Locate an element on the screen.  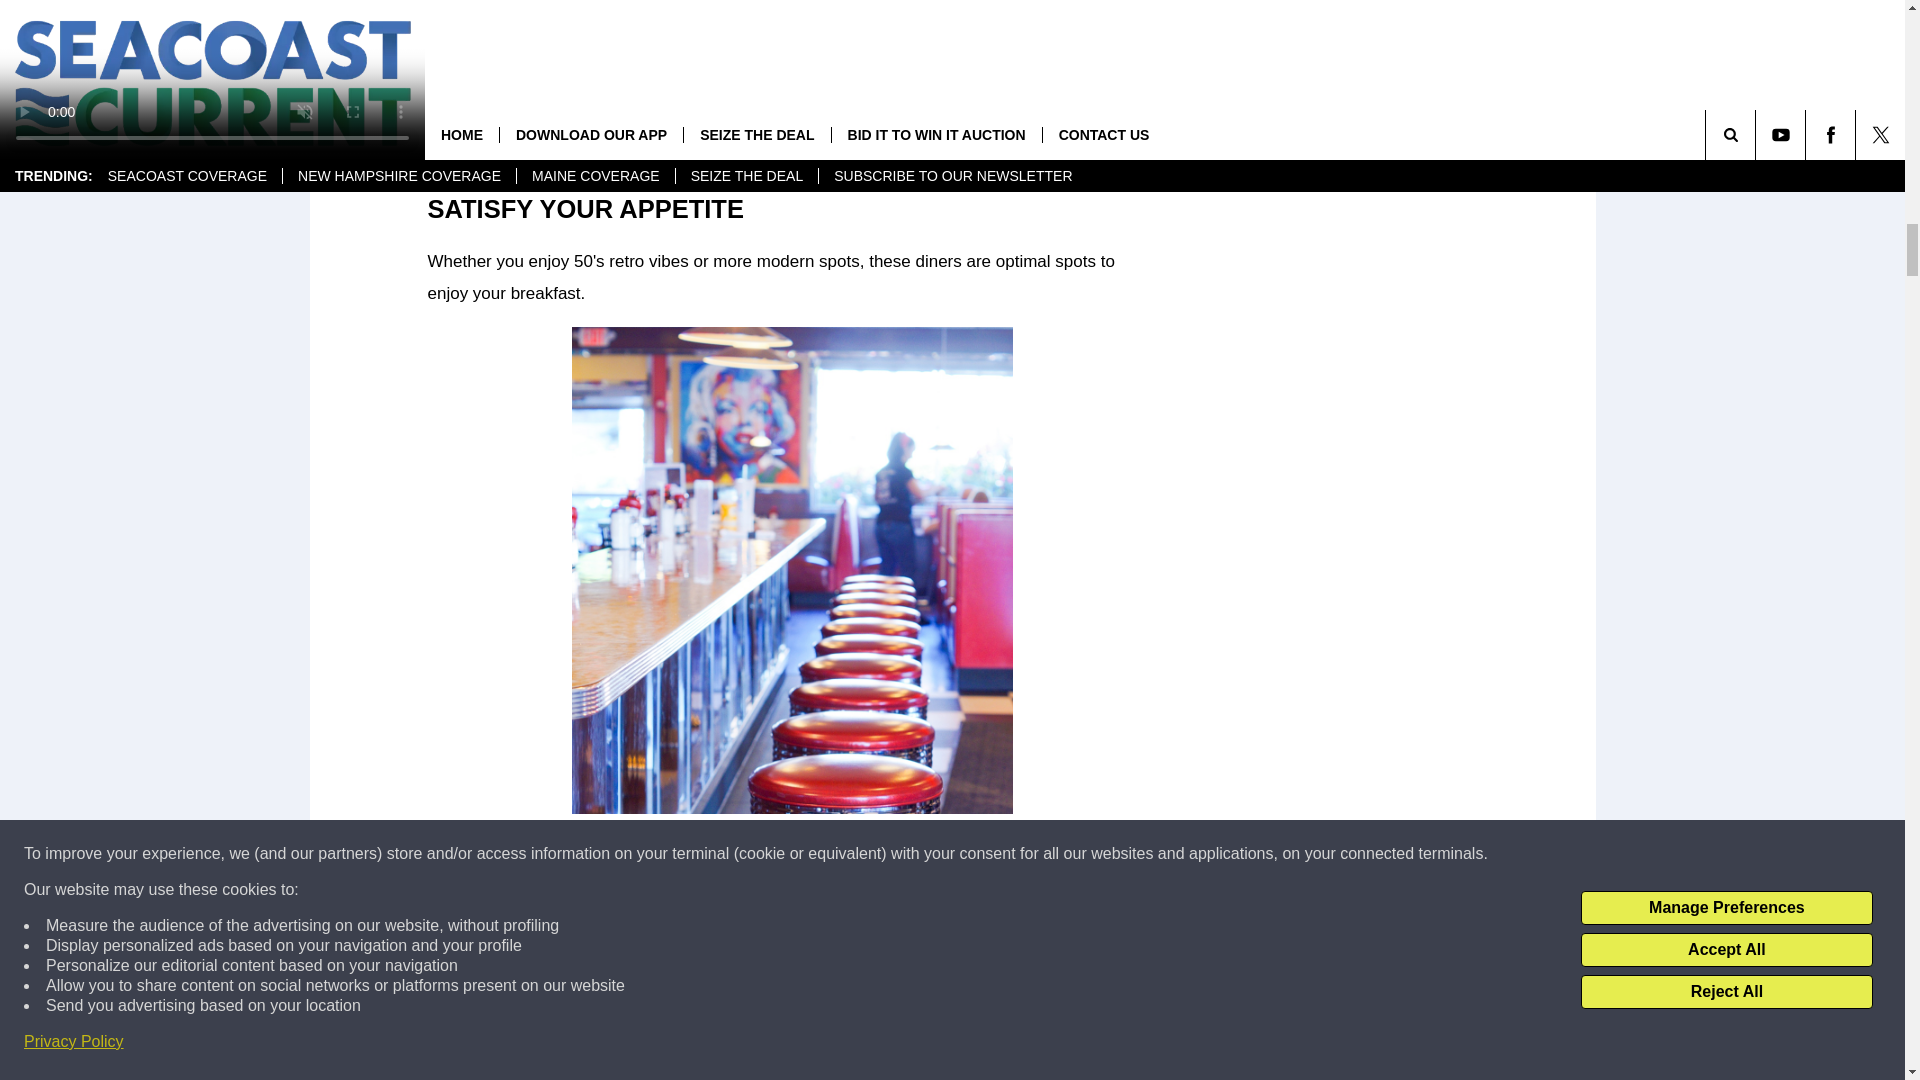
Email Address is located at coordinates (792, 74).